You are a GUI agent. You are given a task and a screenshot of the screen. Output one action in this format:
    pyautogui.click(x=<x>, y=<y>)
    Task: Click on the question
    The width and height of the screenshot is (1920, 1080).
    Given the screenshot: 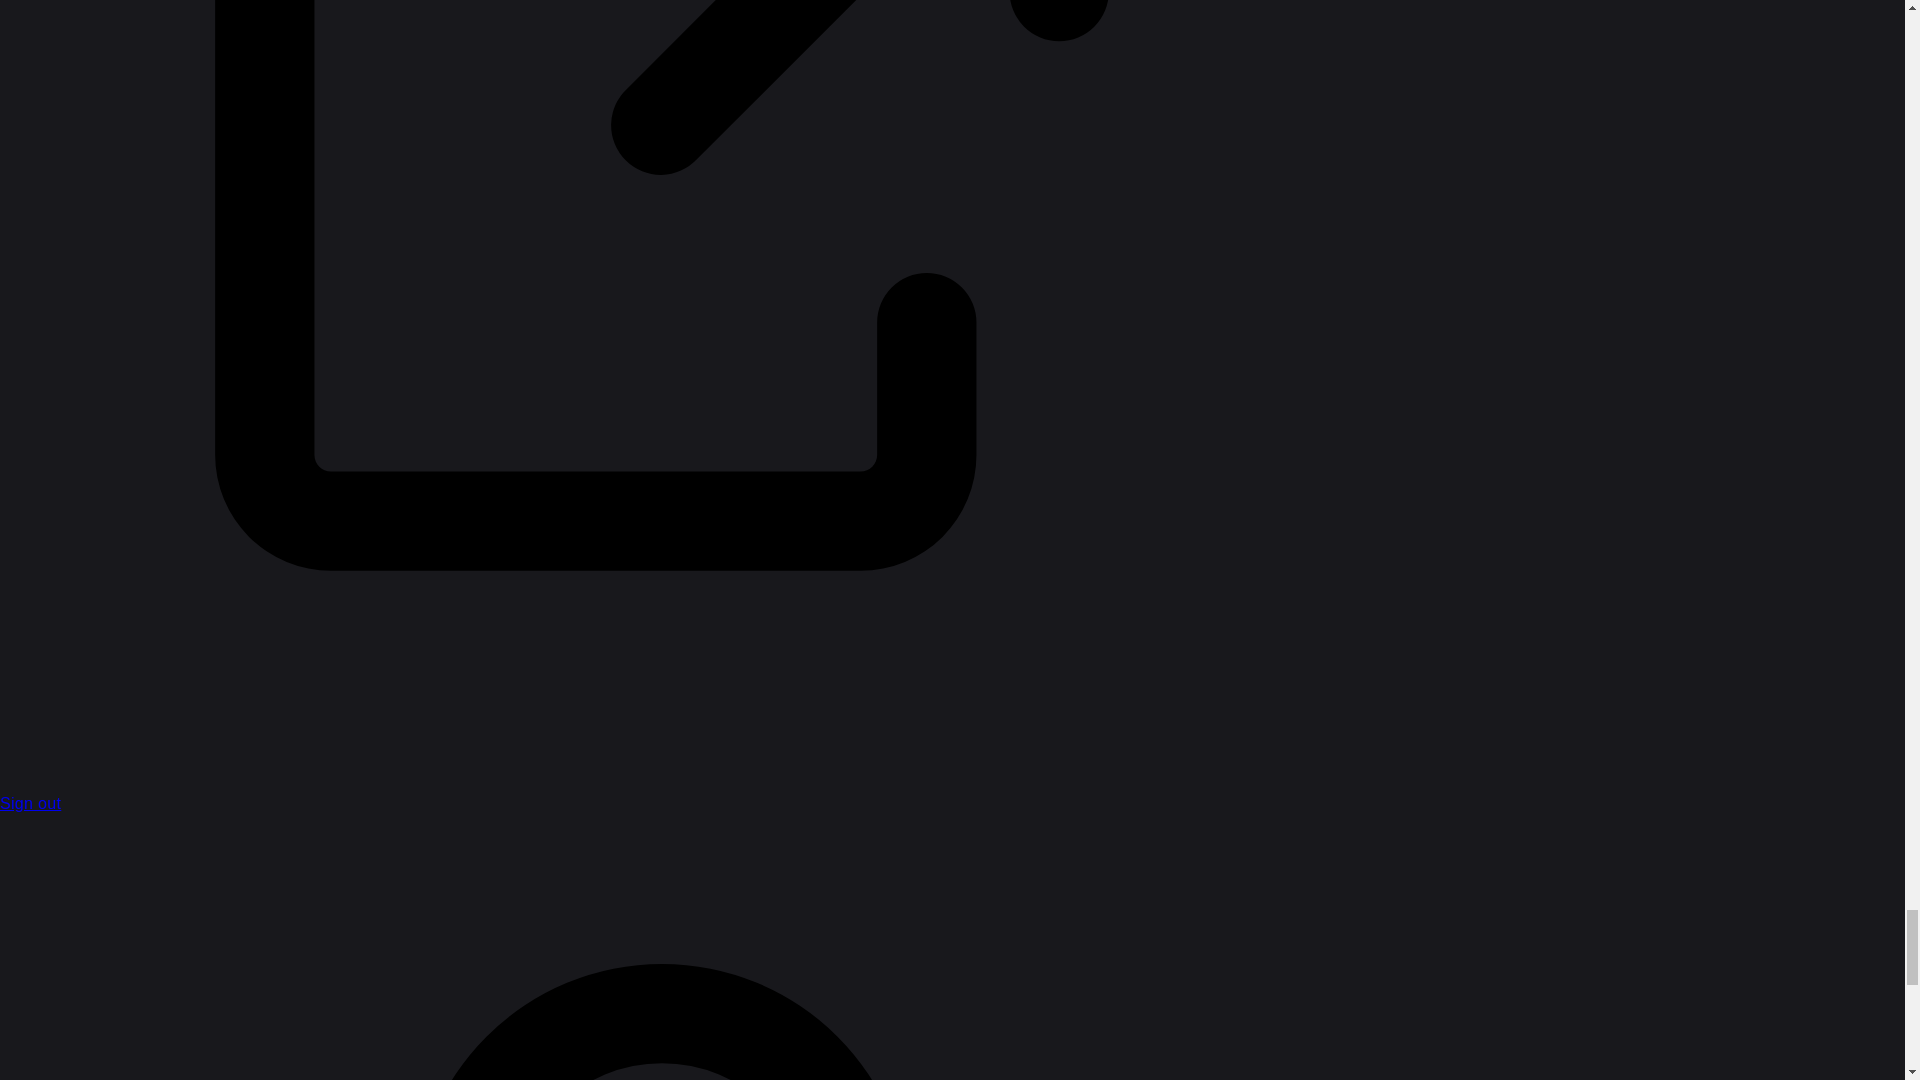 What is the action you would take?
    pyautogui.click(x=746, y=938)
    